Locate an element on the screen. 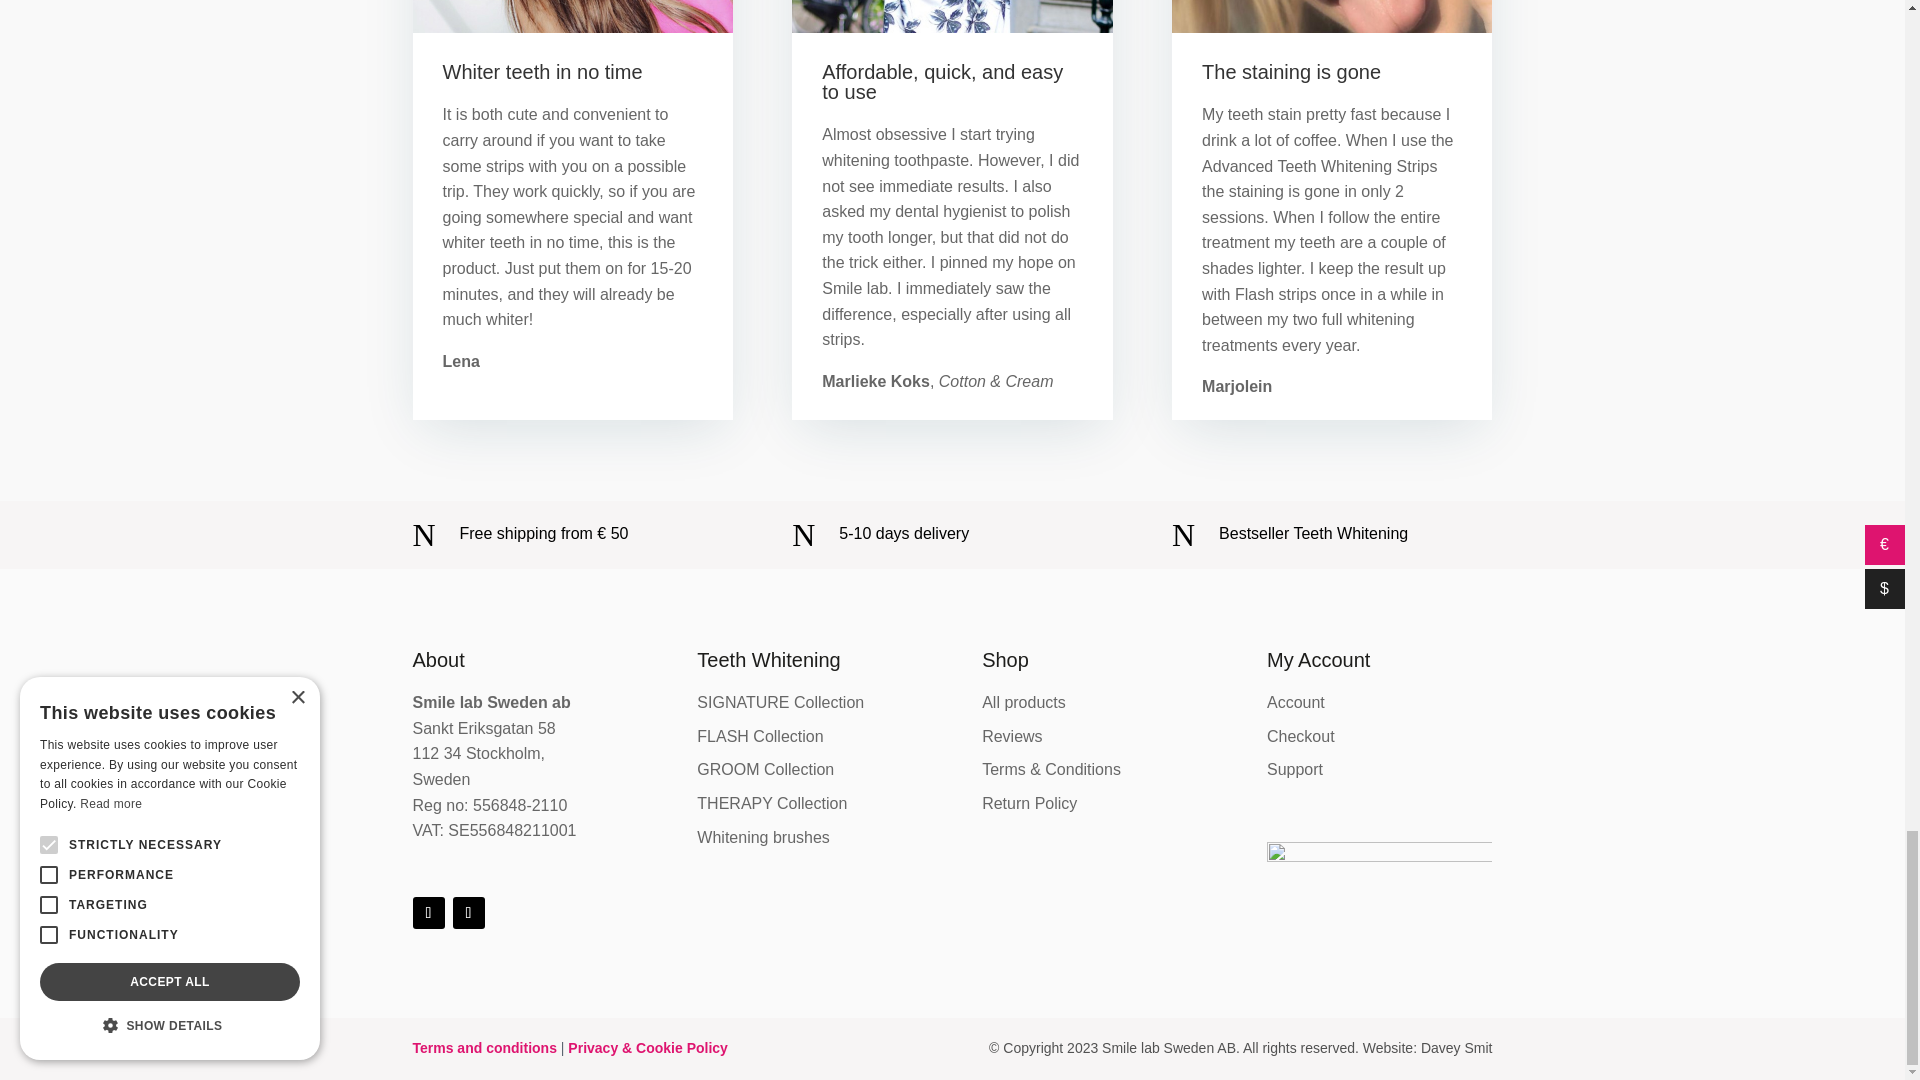 This screenshot has width=1920, height=1080. image is located at coordinates (1331, 16).